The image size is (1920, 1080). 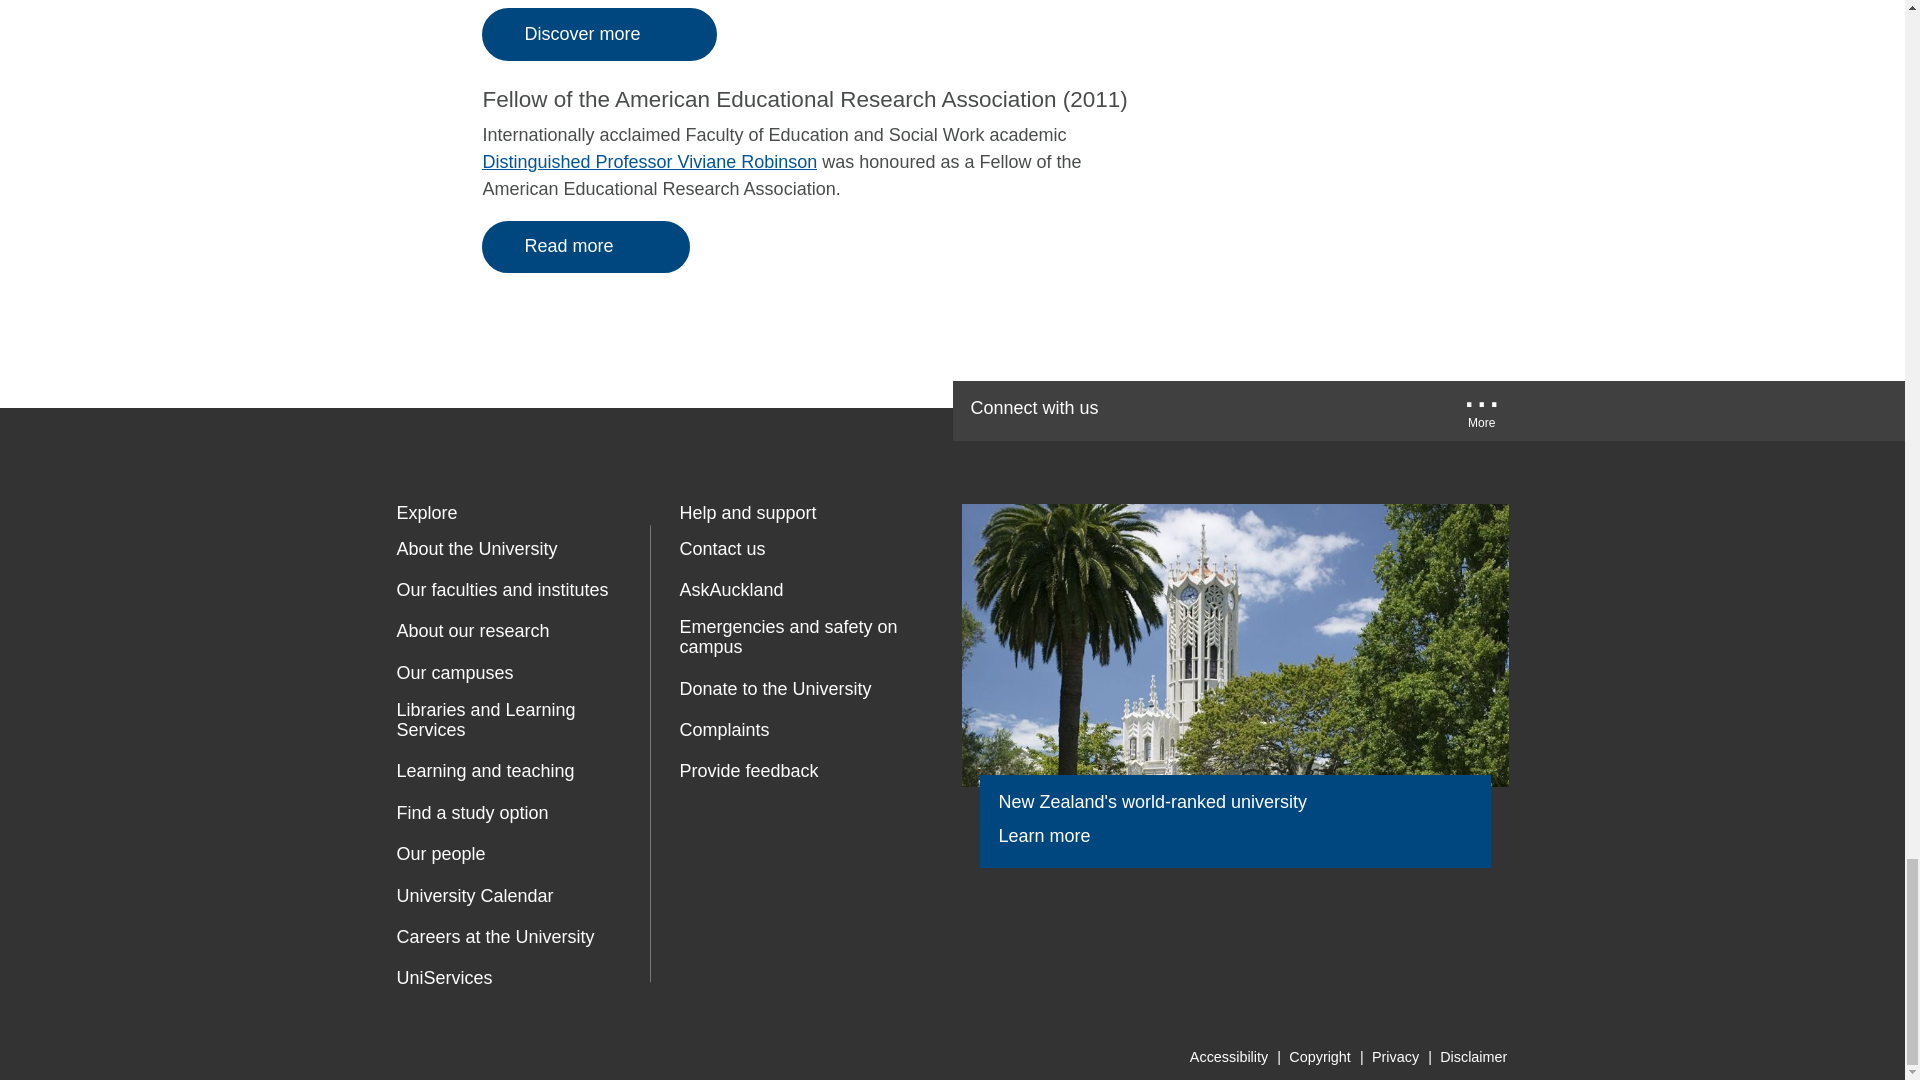 What do you see at coordinates (1410, 410) in the screenshot?
I see `Instagram` at bounding box center [1410, 410].